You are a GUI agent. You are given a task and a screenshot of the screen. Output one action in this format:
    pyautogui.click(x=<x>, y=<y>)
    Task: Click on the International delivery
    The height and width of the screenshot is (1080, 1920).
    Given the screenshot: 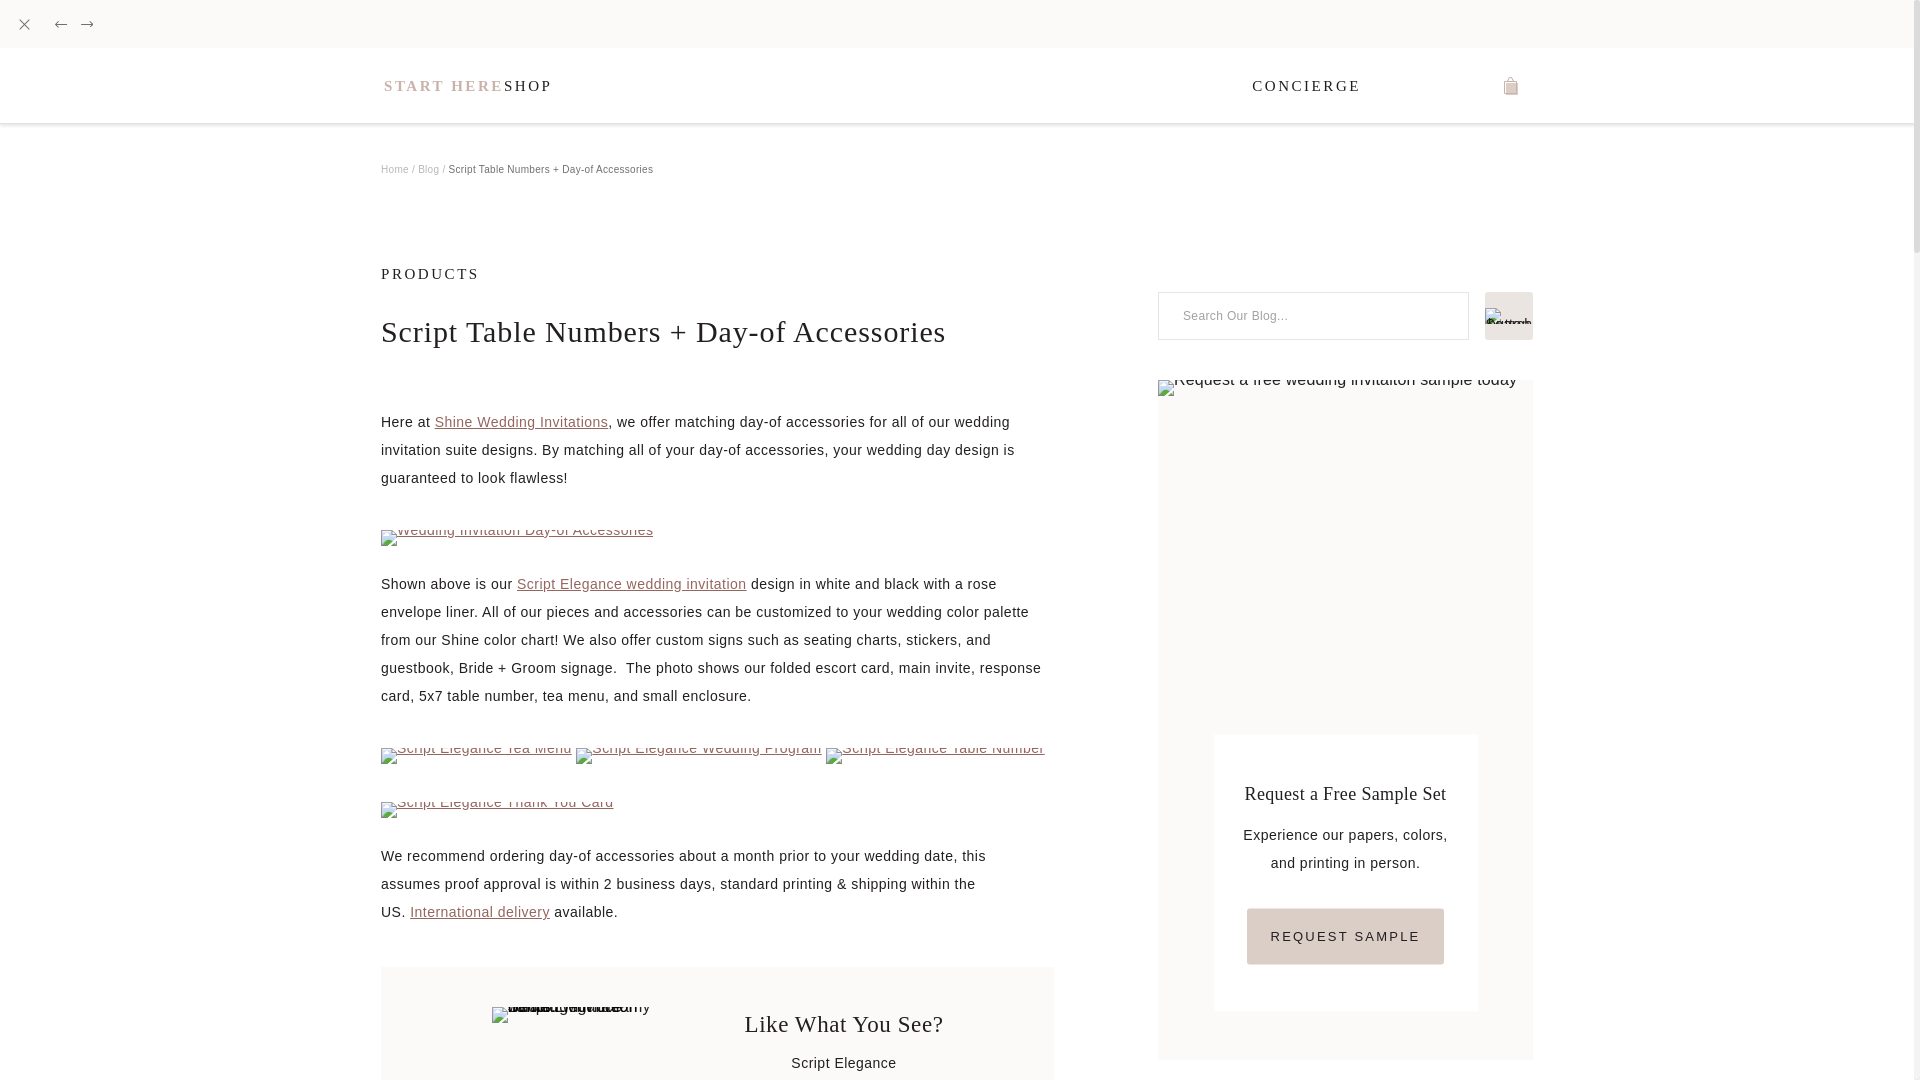 What is the action you would take?
    pyautogui.click(x=480, y=912)
    